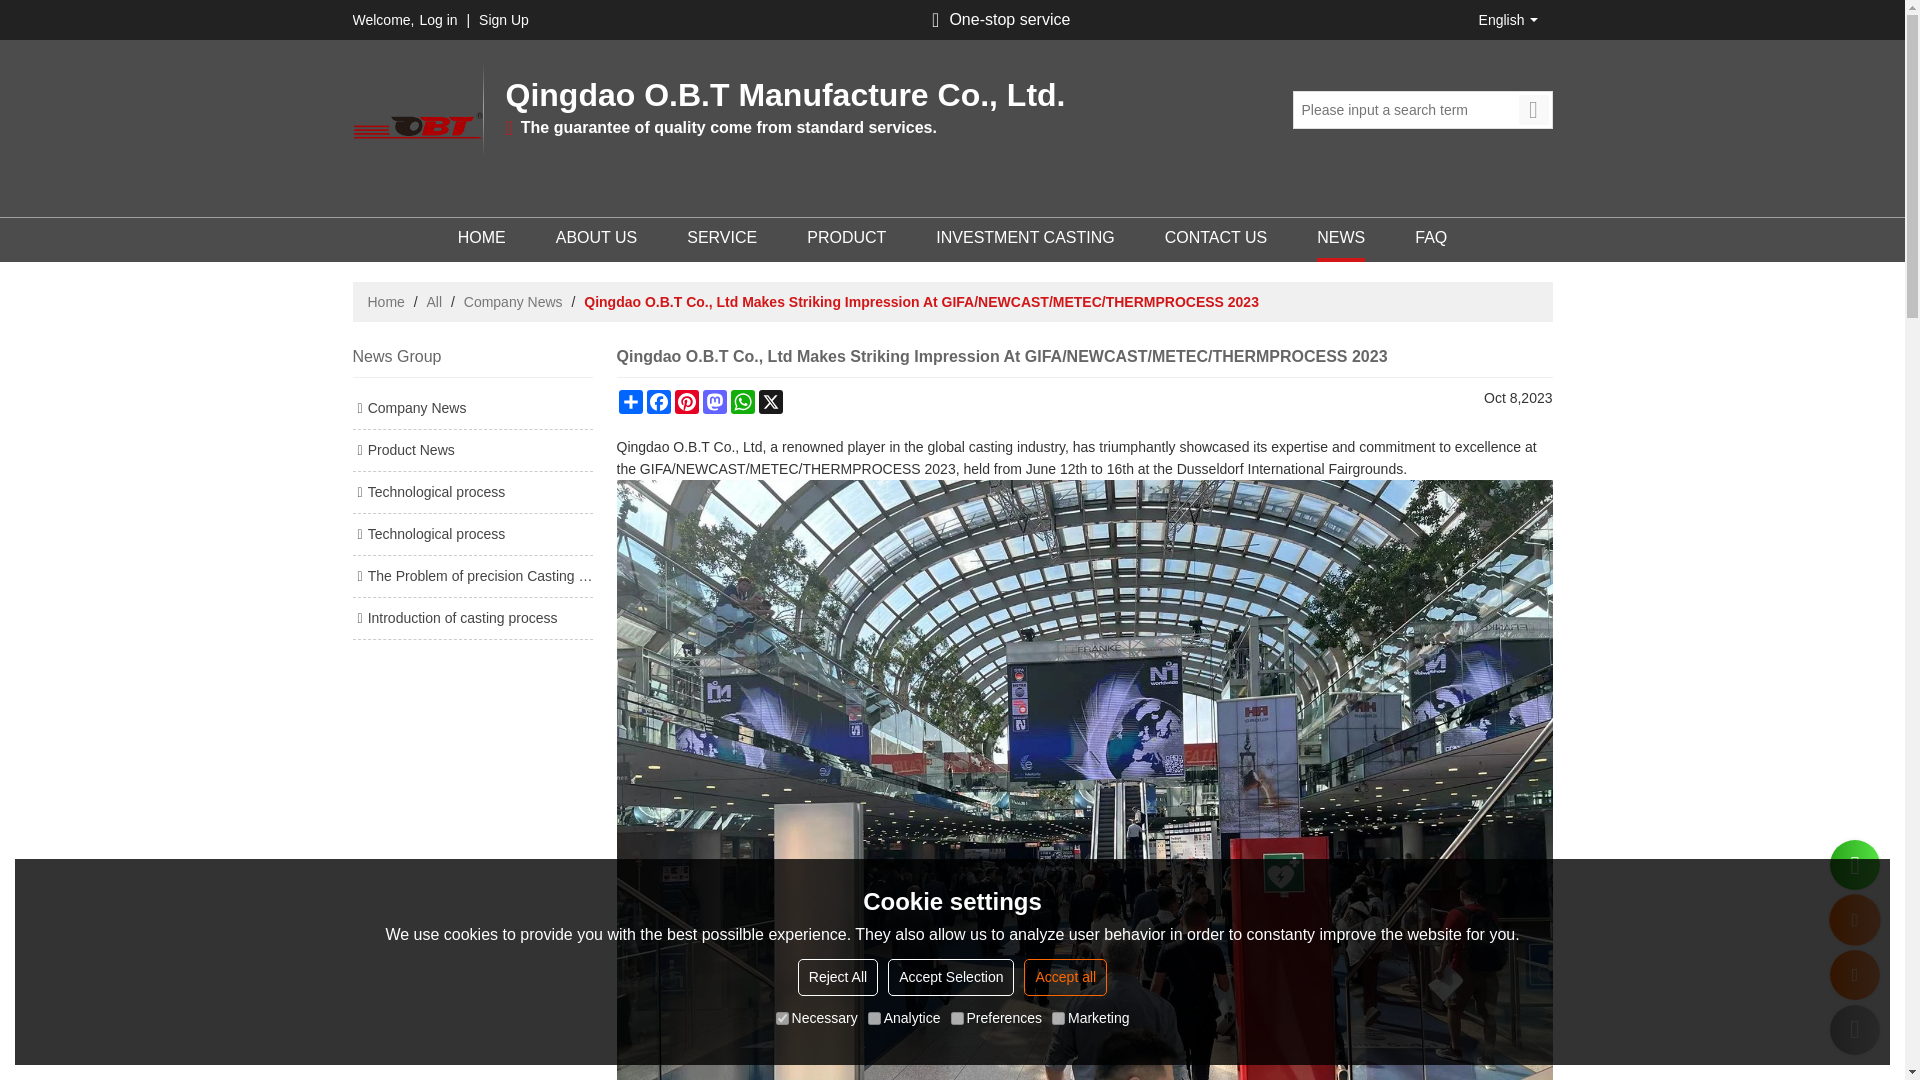 The image size is (1920, 1080). I want to click on on, so click(874, 1018).